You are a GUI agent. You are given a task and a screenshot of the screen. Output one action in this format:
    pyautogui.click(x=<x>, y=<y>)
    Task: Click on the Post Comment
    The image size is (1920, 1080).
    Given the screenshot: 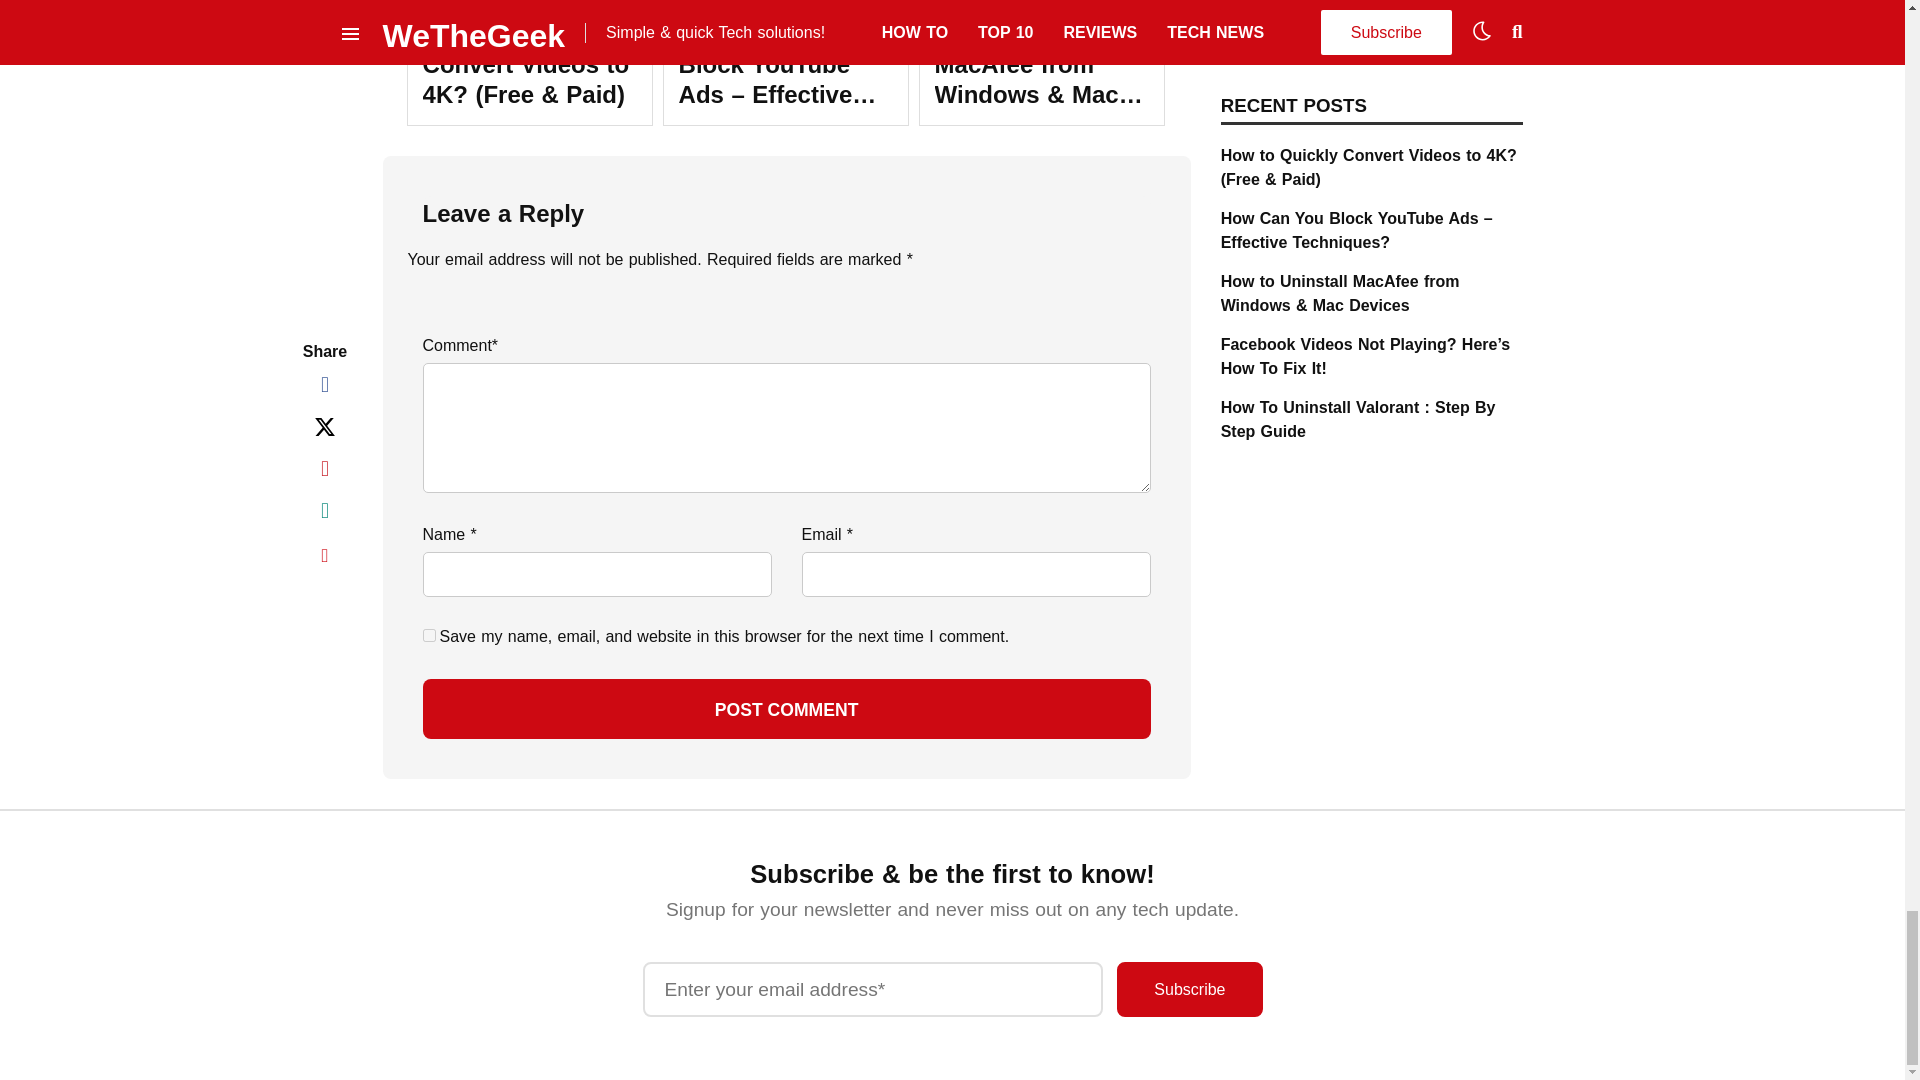 What is the action you would take?
    pyautogui.click(x=786, y=708)
    